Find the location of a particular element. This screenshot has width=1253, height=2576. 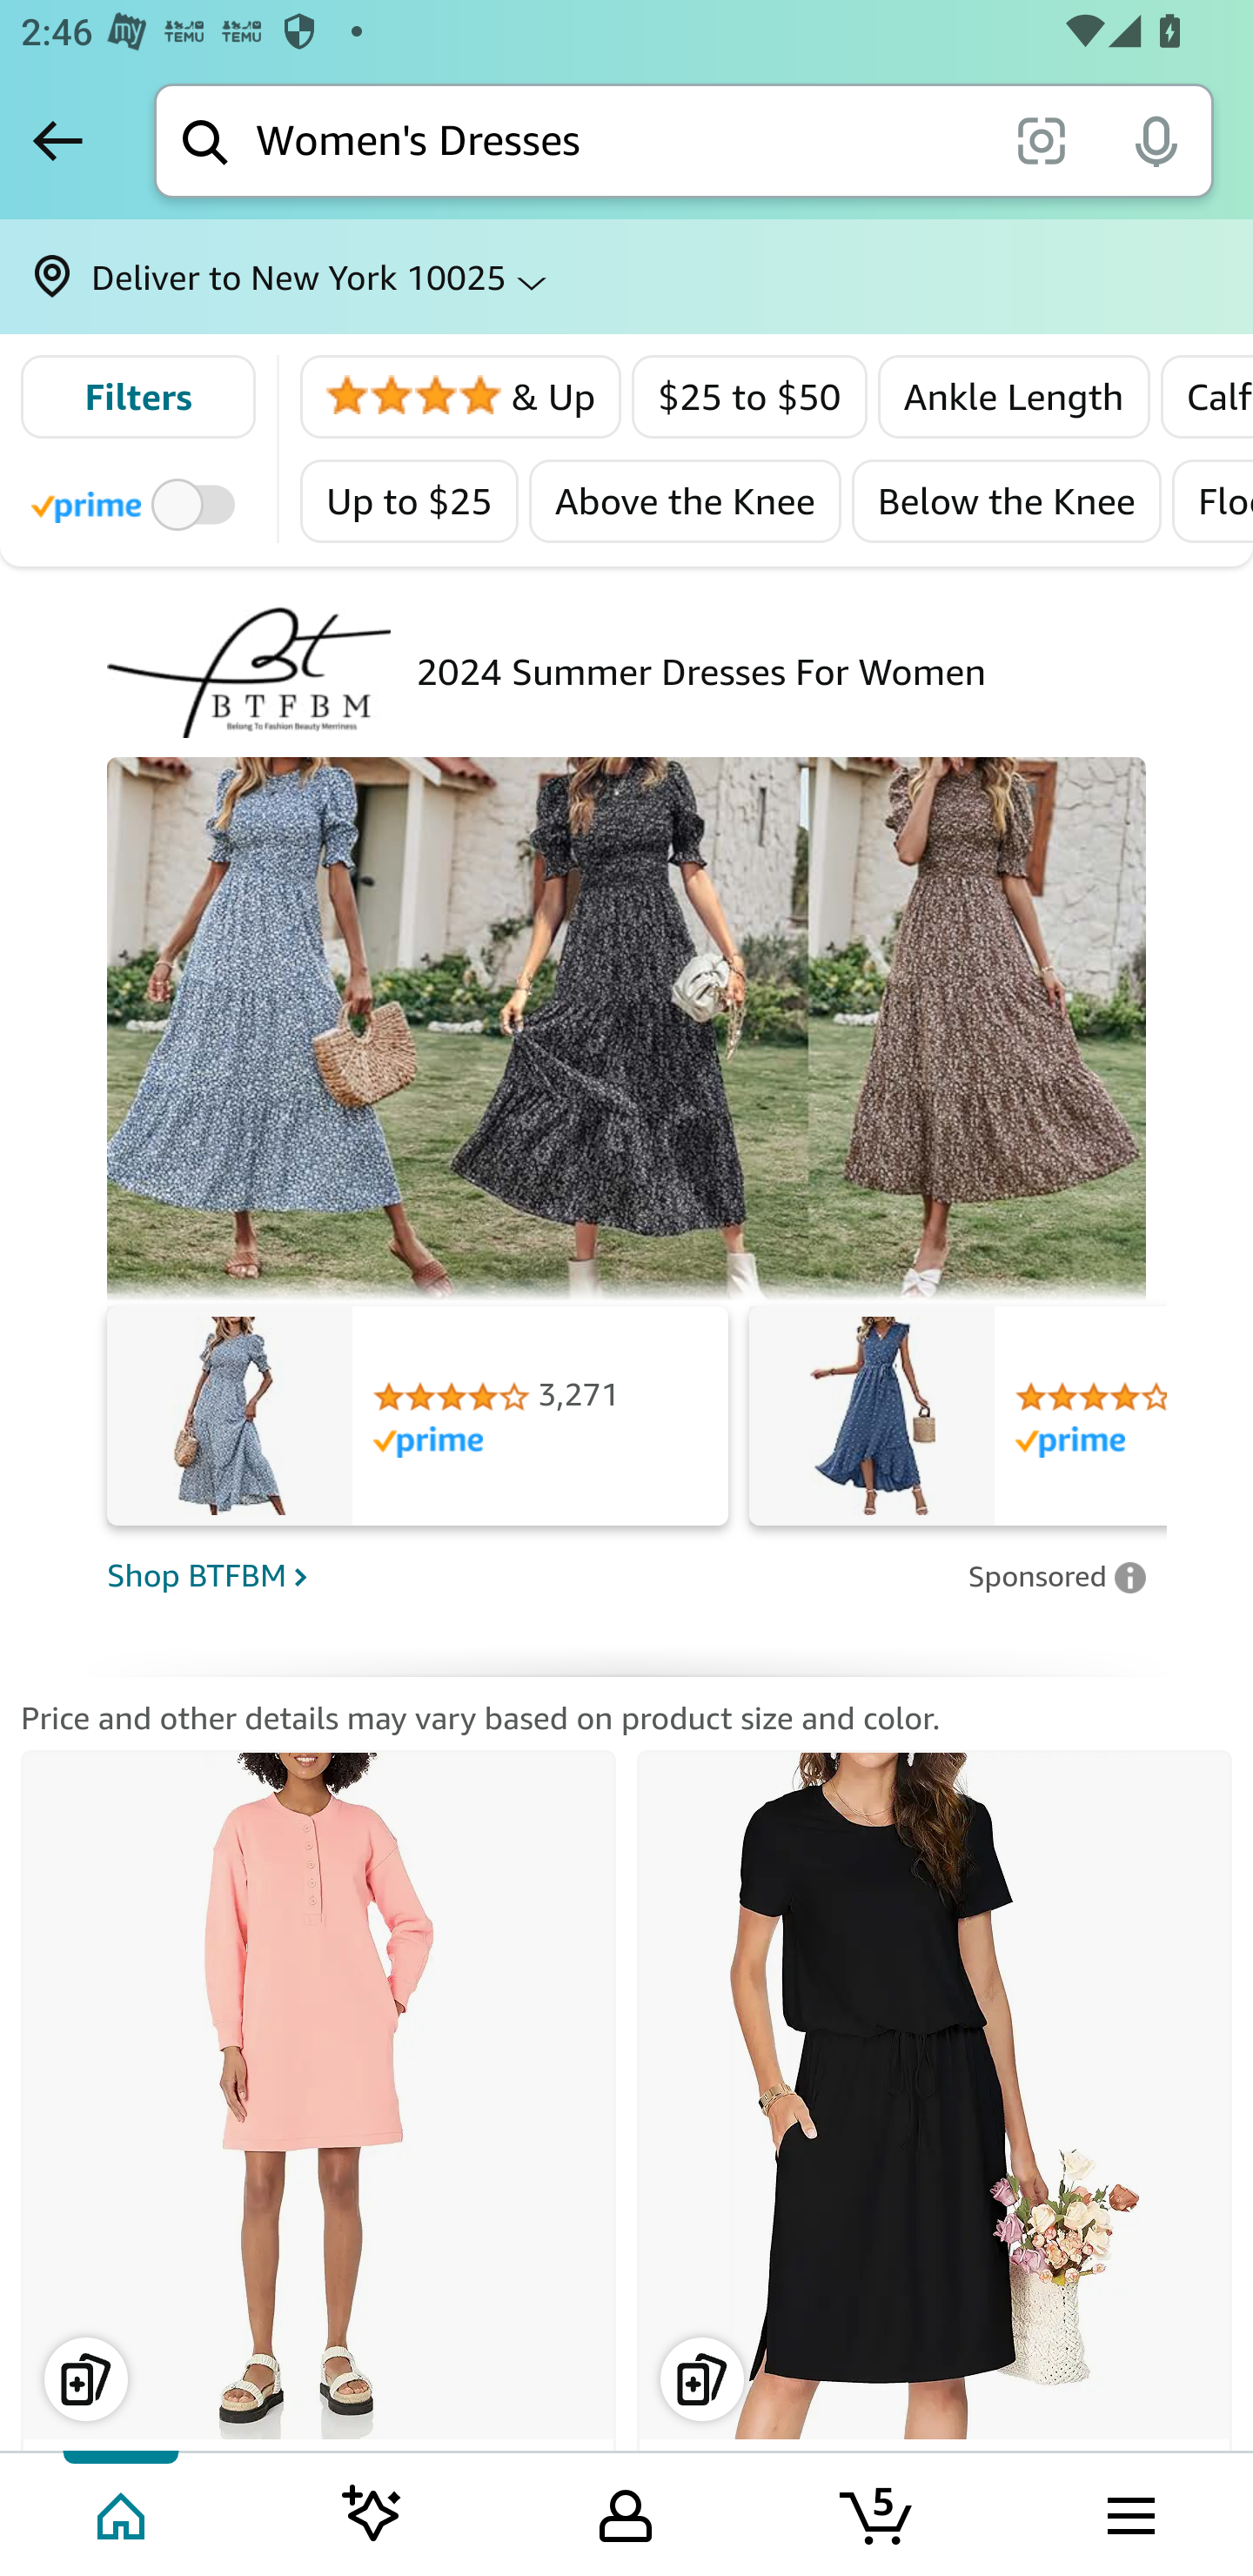

Your Amazon.com Tab 3 of 5 is located at coordinates (626, 2512).